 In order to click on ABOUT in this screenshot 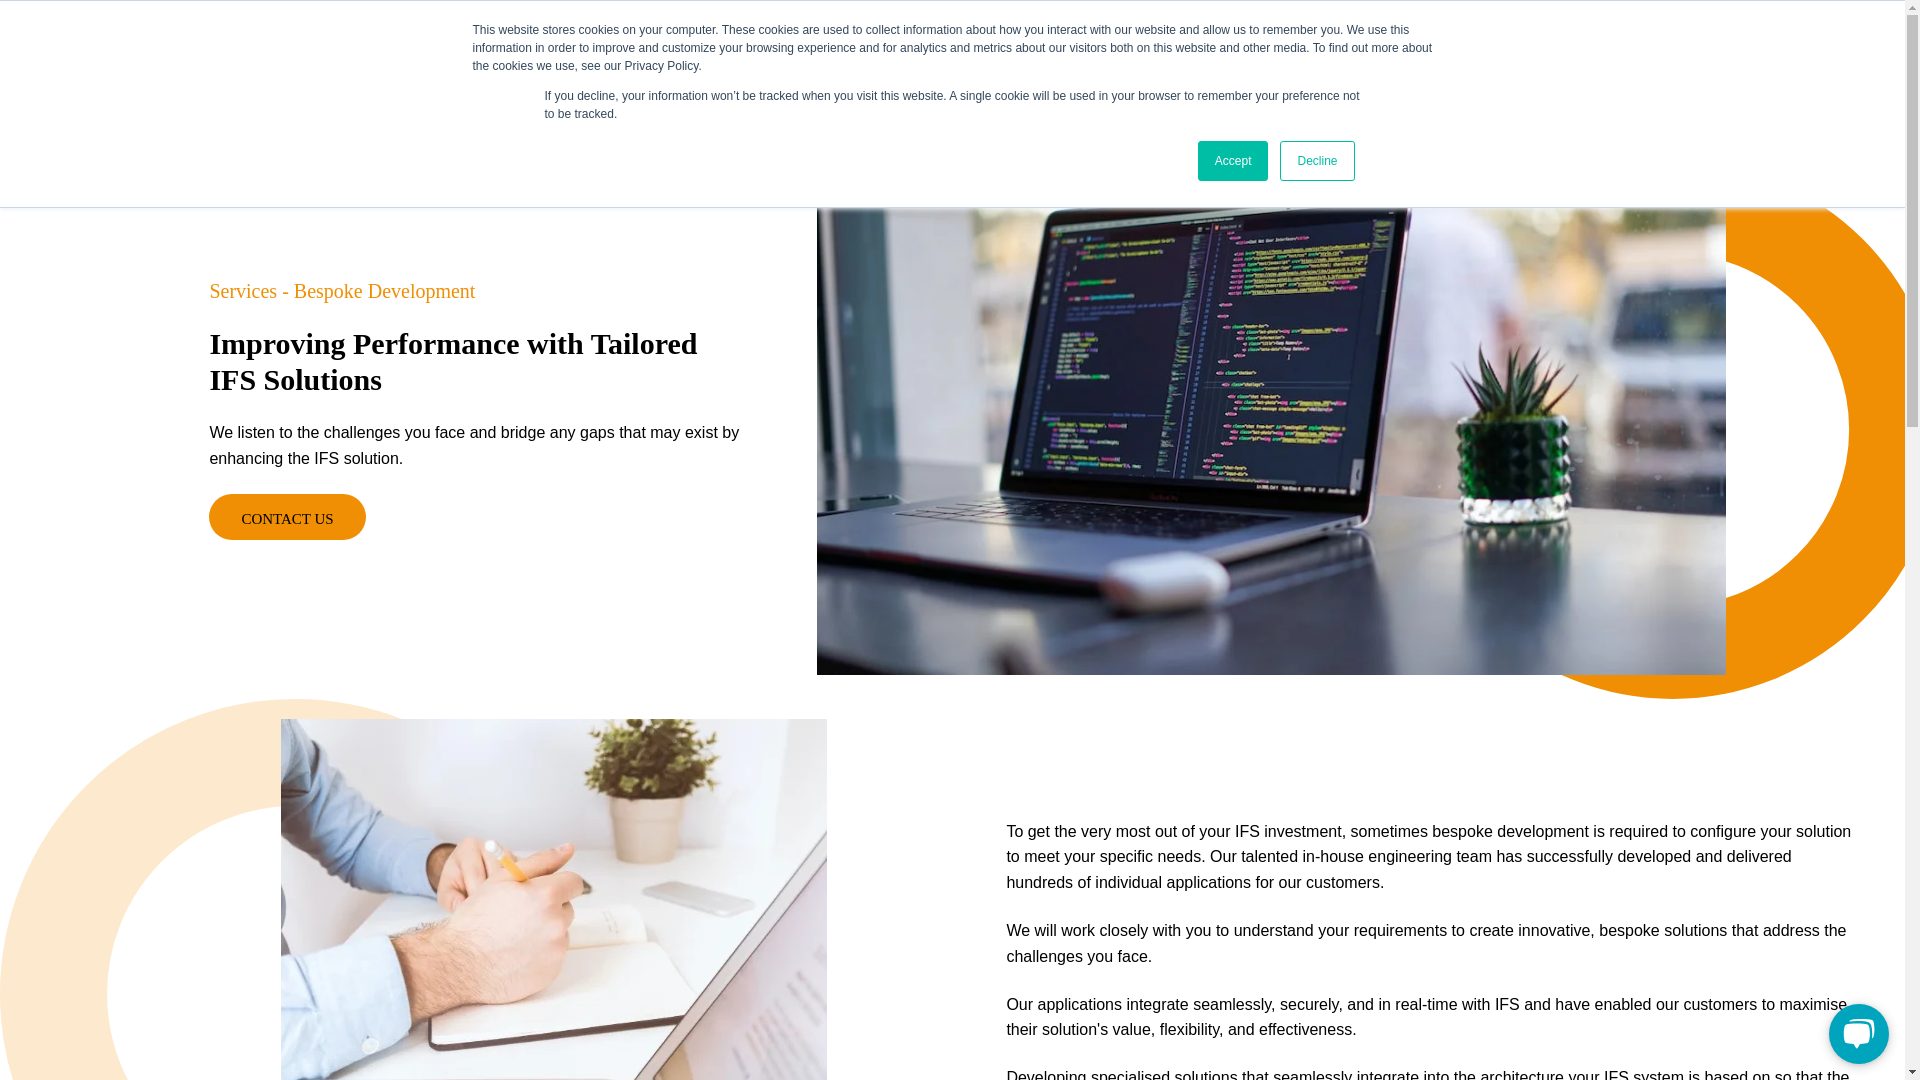, I will do `click(1329, 70)`.